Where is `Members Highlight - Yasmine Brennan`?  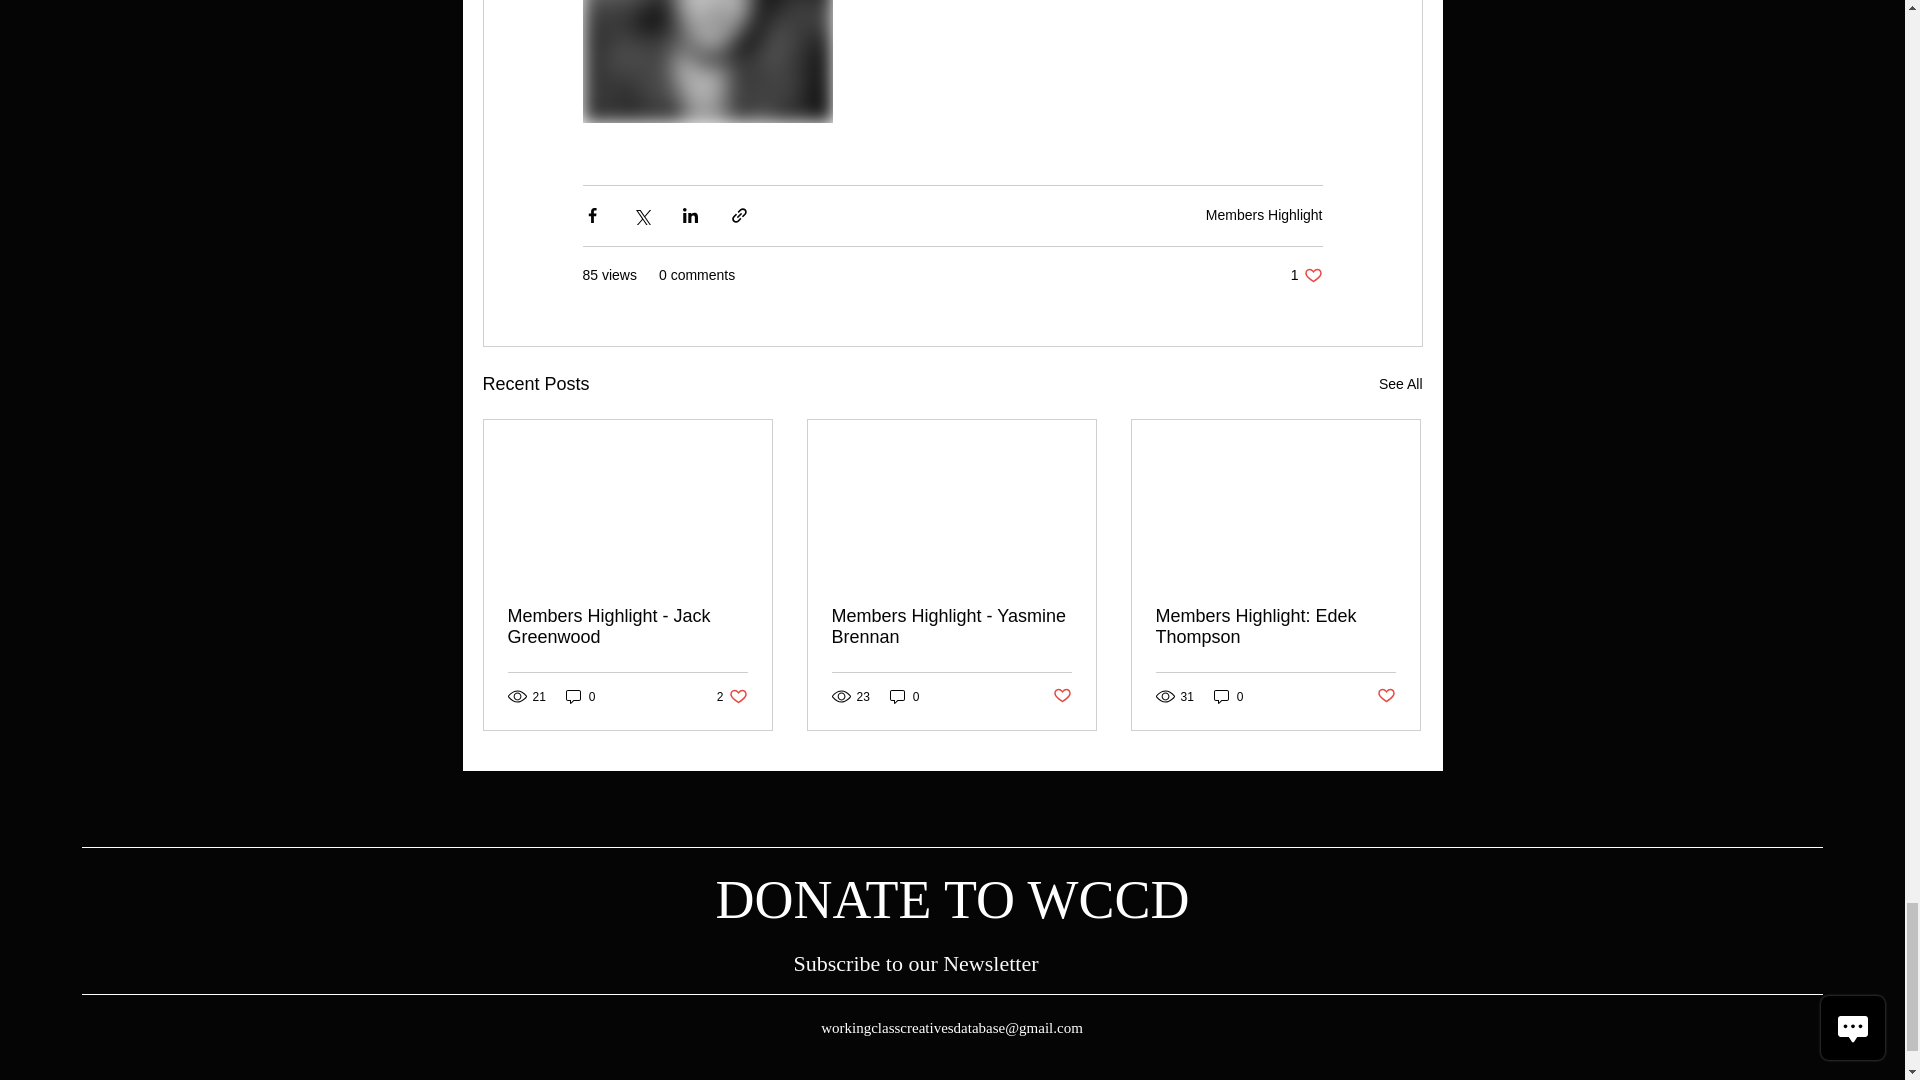
Members Highlight - Yasmine Brennan is located at coordinates (951, 626).